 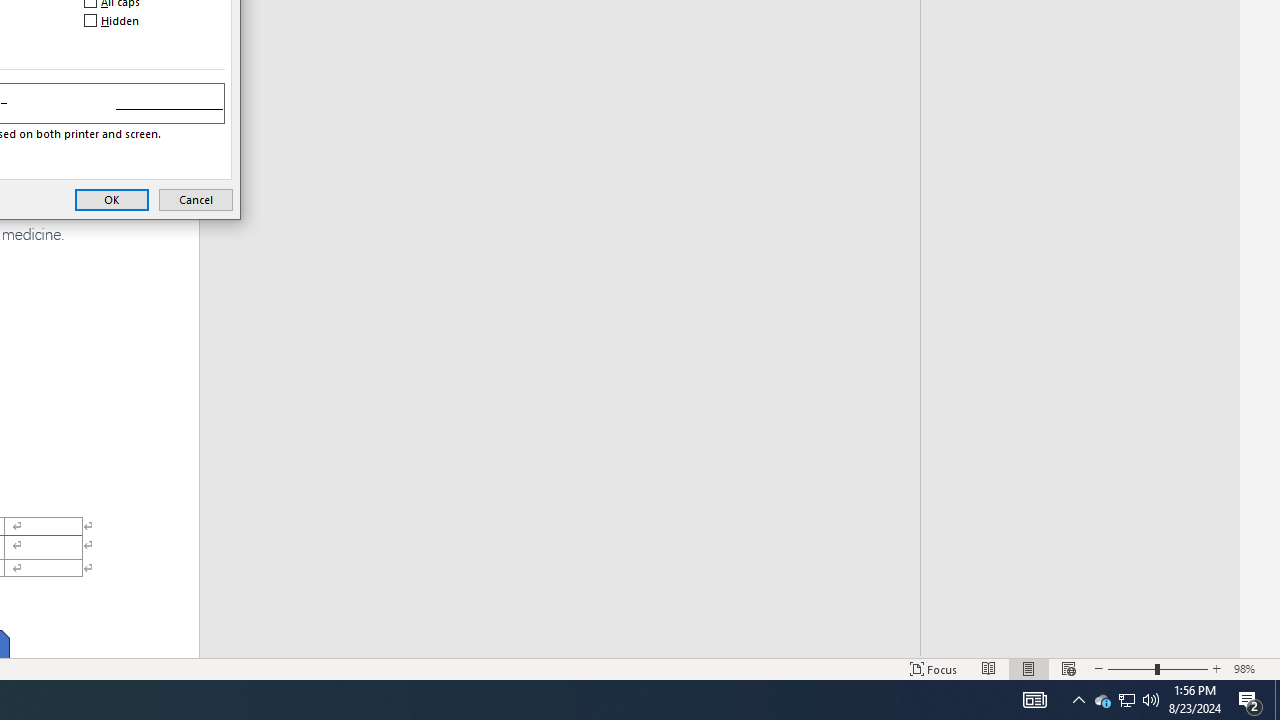 I want to click on Q2790: 100%, so click(x=1151, y=700).